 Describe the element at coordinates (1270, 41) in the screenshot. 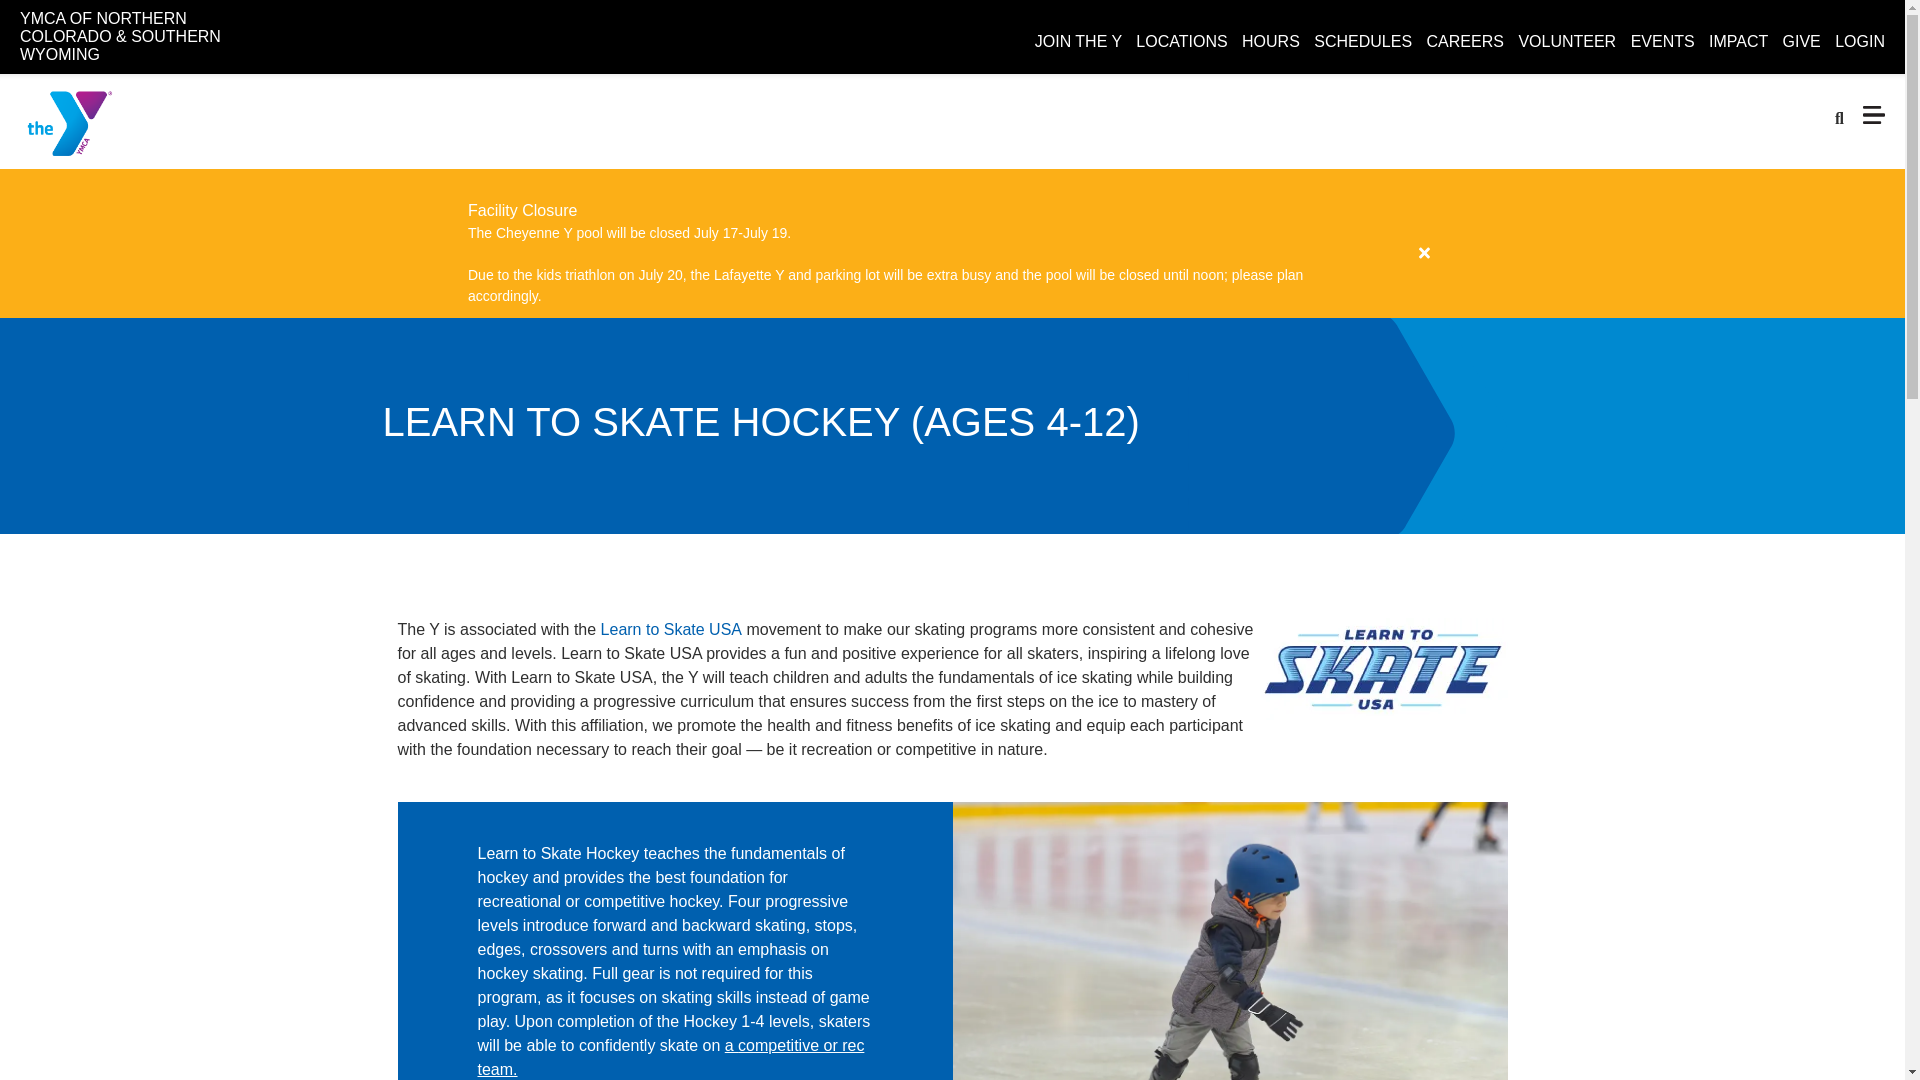

I see `HOURS` at that location.